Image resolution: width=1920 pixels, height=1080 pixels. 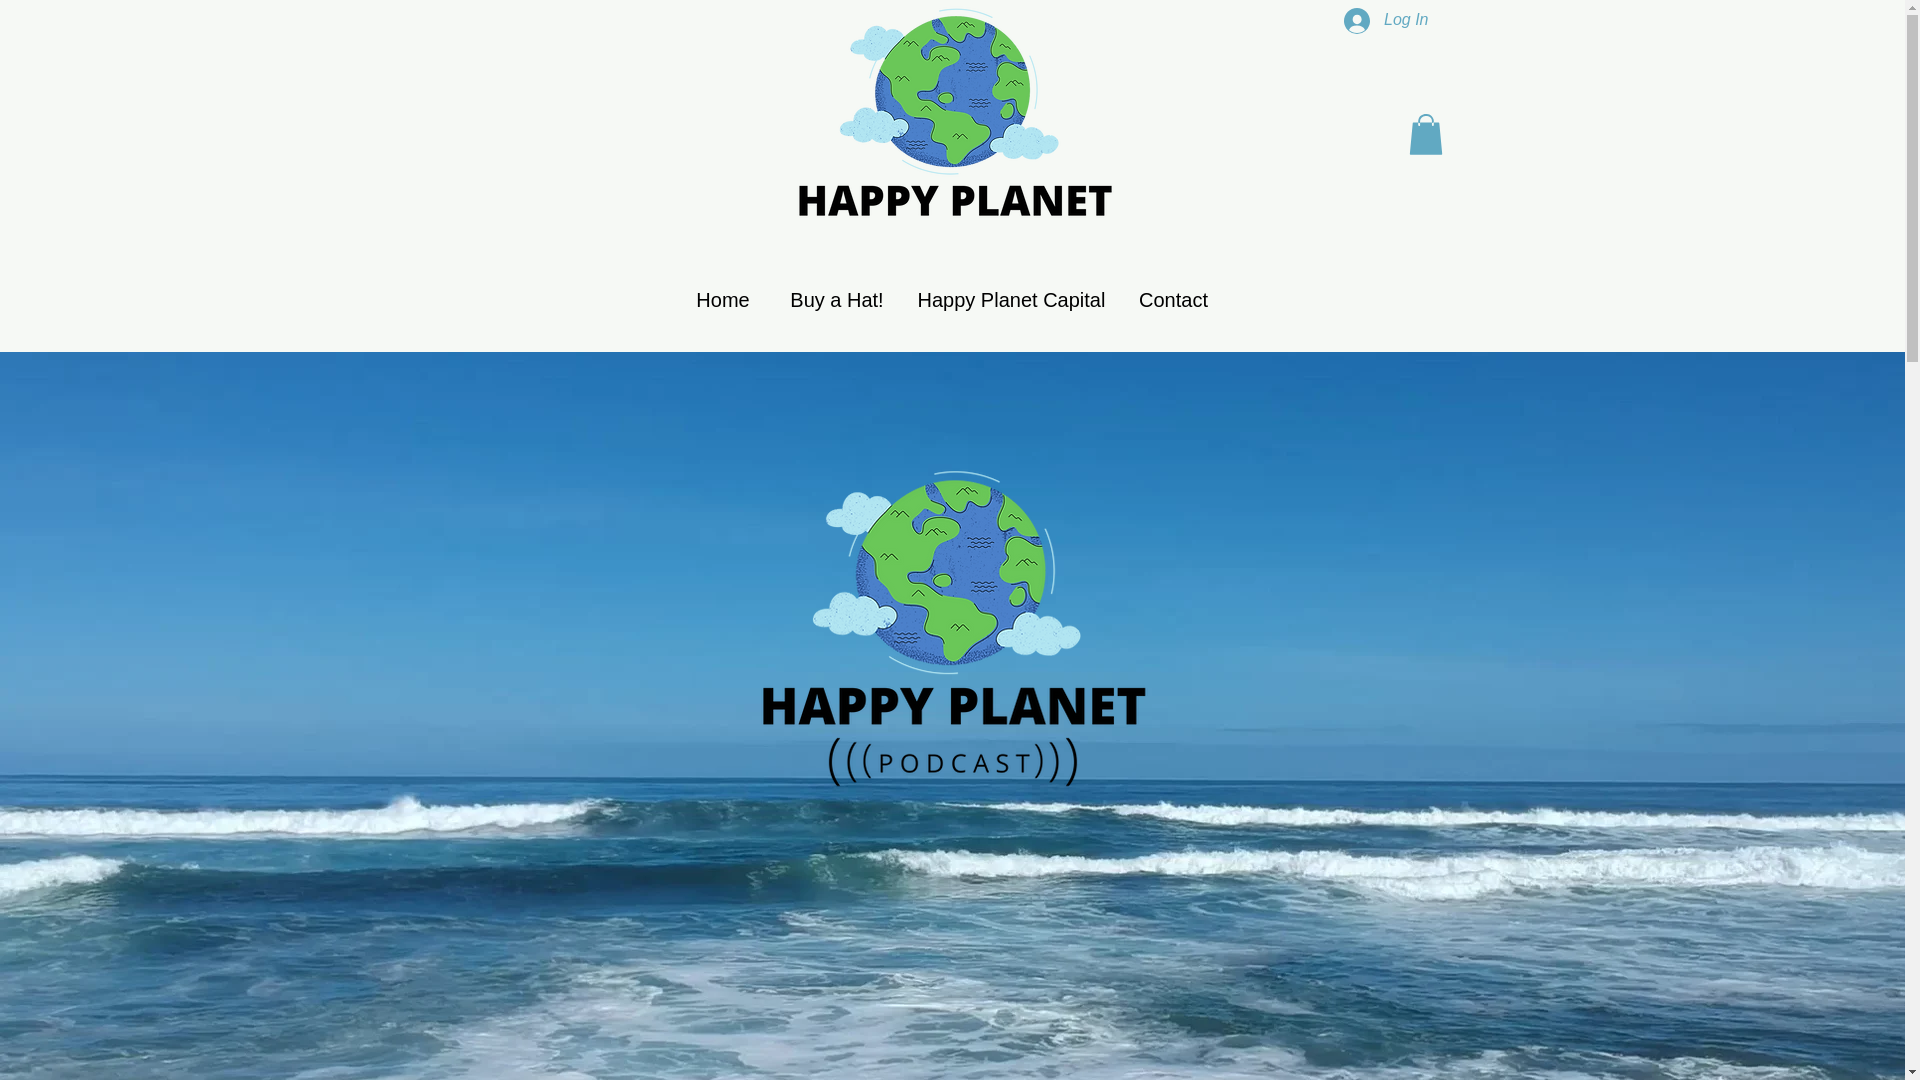 I want to click on Home, so click(x=722, y=300).